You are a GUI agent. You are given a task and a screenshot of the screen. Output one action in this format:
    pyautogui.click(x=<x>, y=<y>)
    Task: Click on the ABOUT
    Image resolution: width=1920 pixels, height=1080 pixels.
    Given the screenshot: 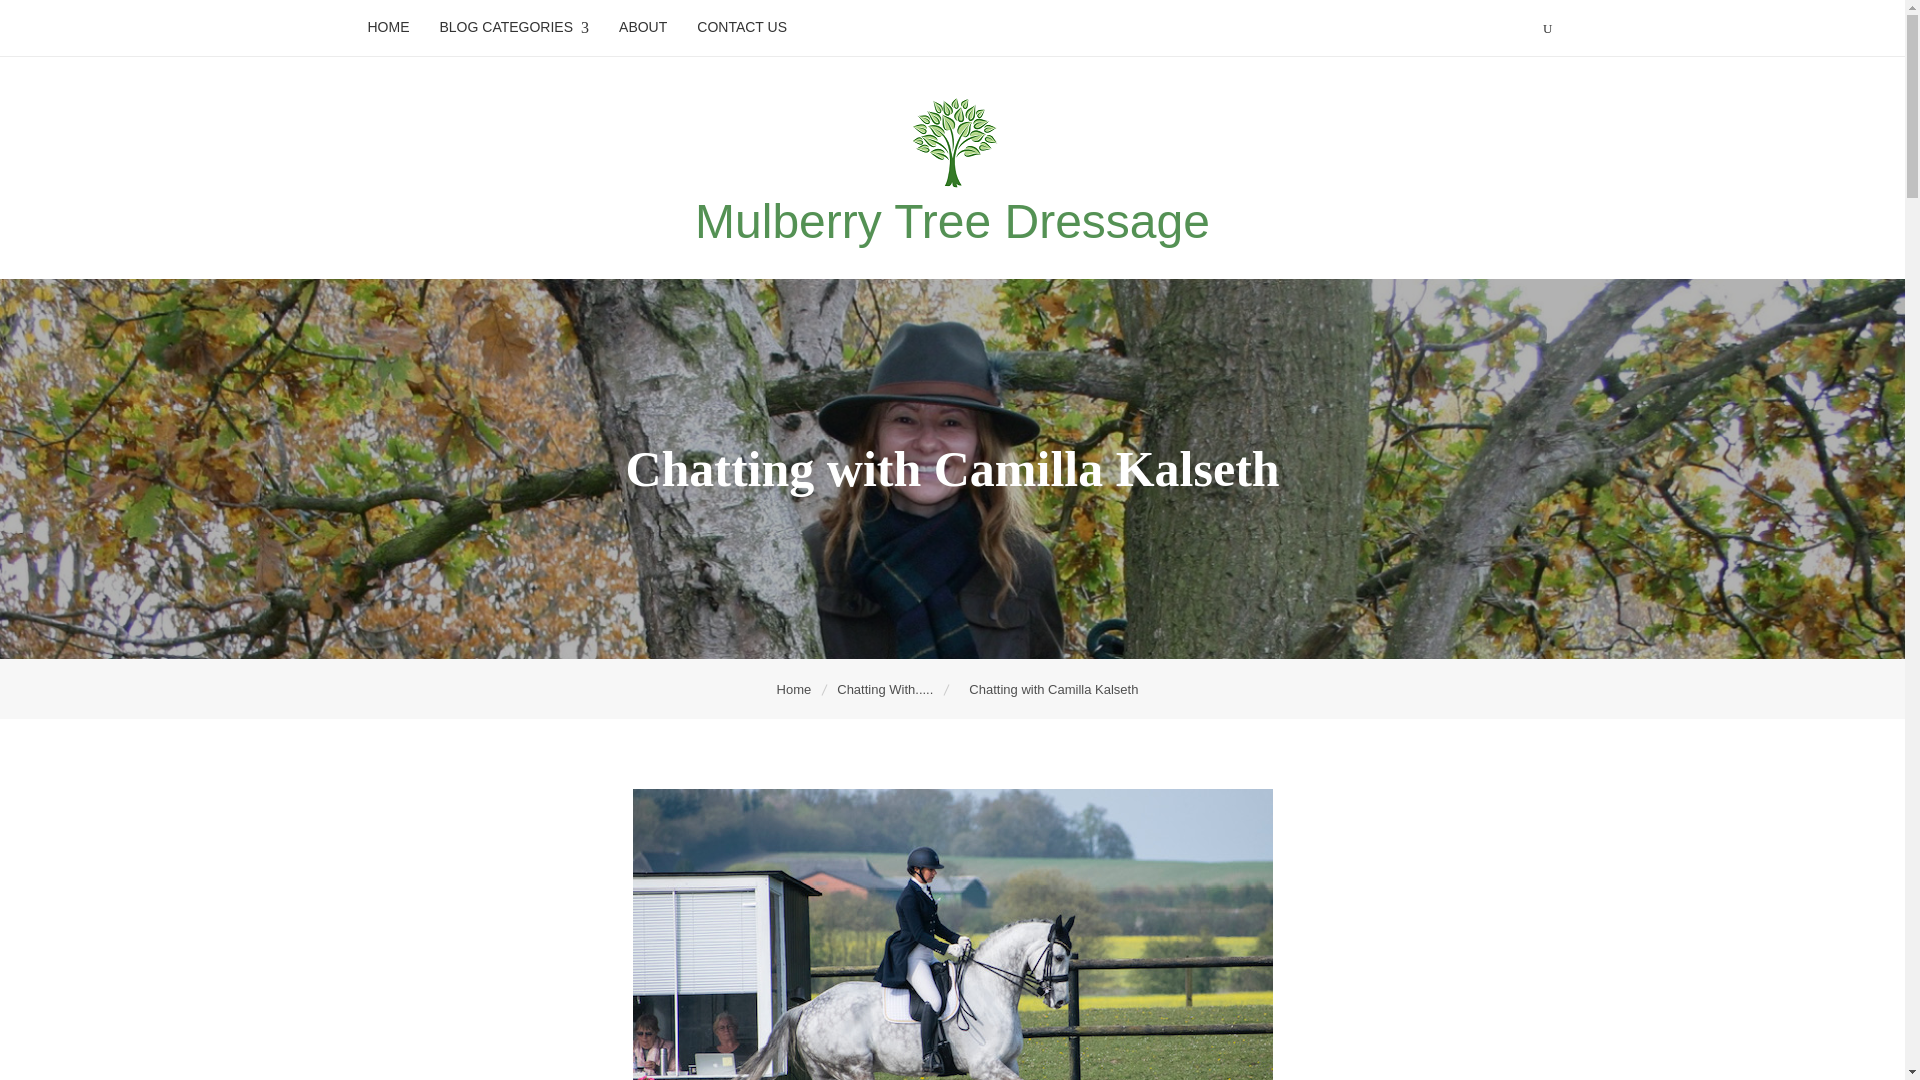 What is the action you would take?
    pyautogui.click(x=642, y=27)
    